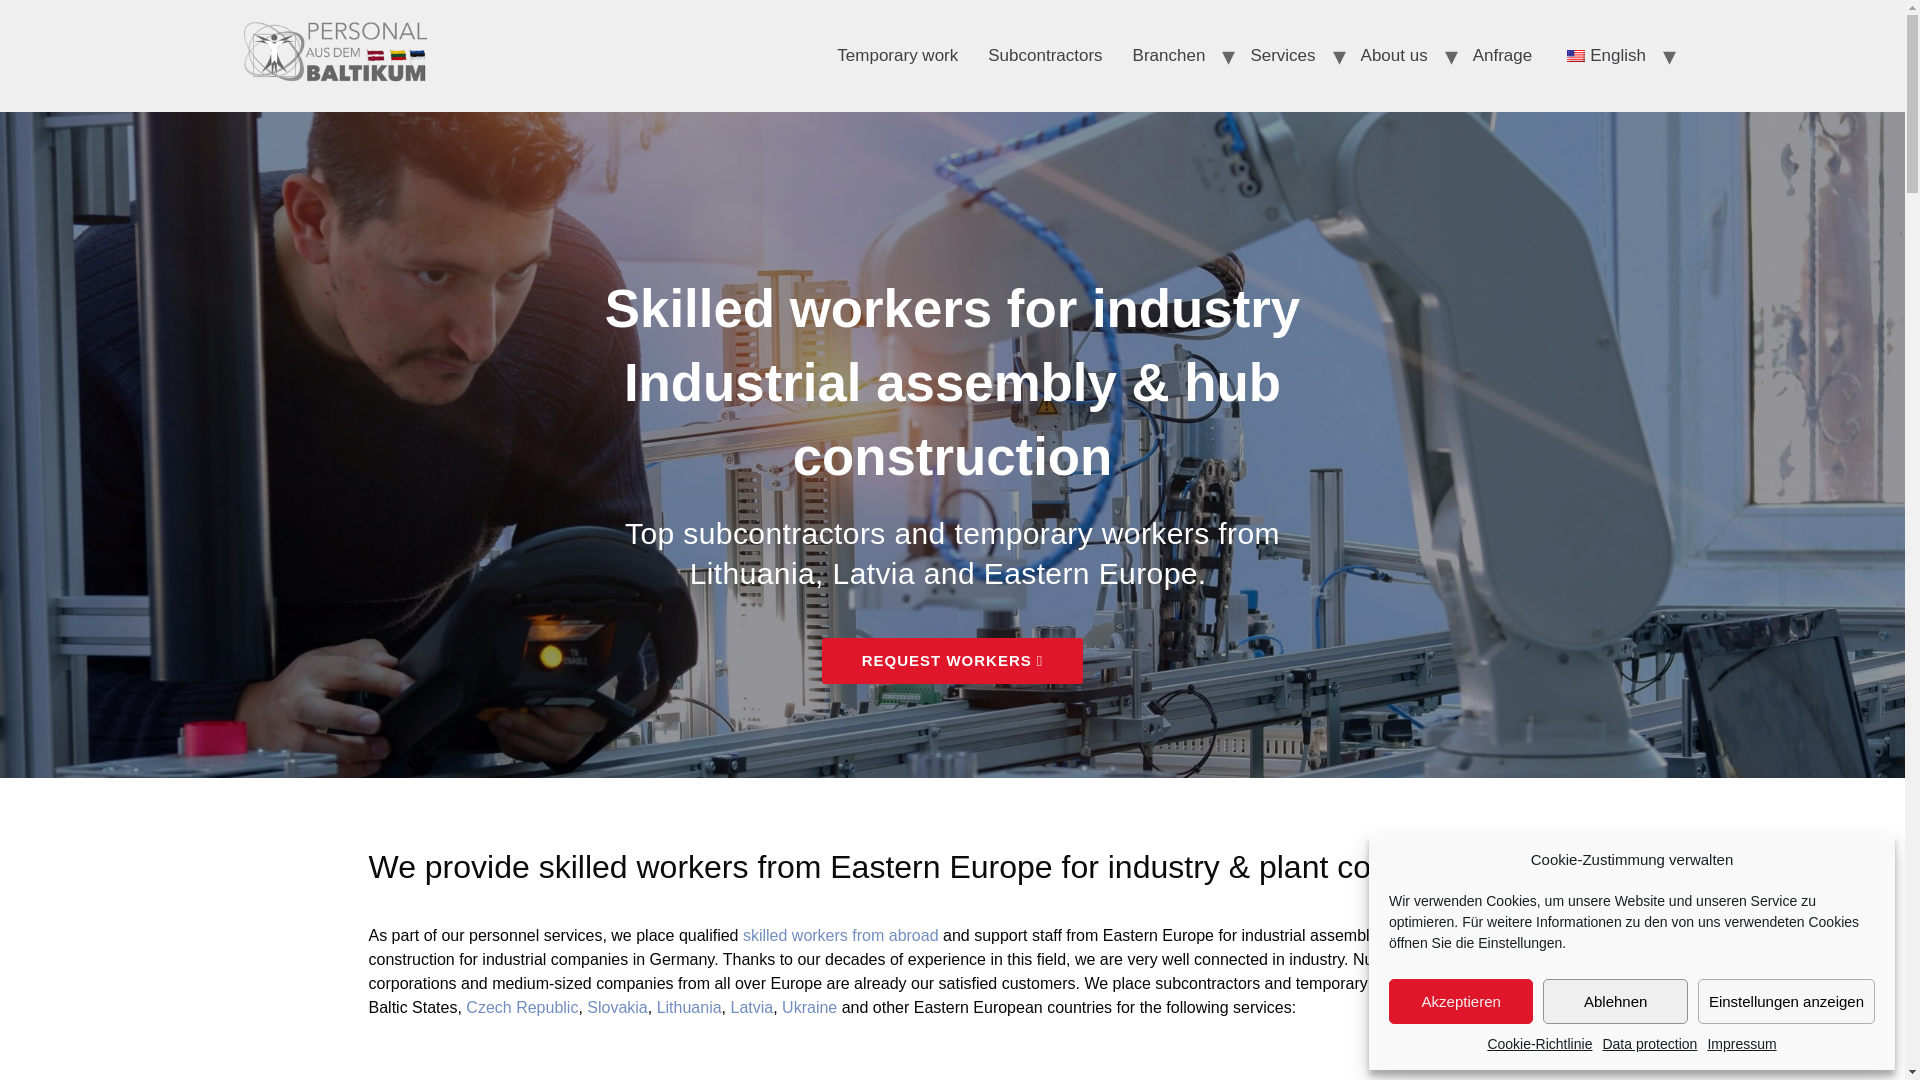 Image resolution: width=1920 pixels, height=1080 pixels. Describe the element at coordinates (1741, 1044) in the screenshot. I see `Impressum` at that location.